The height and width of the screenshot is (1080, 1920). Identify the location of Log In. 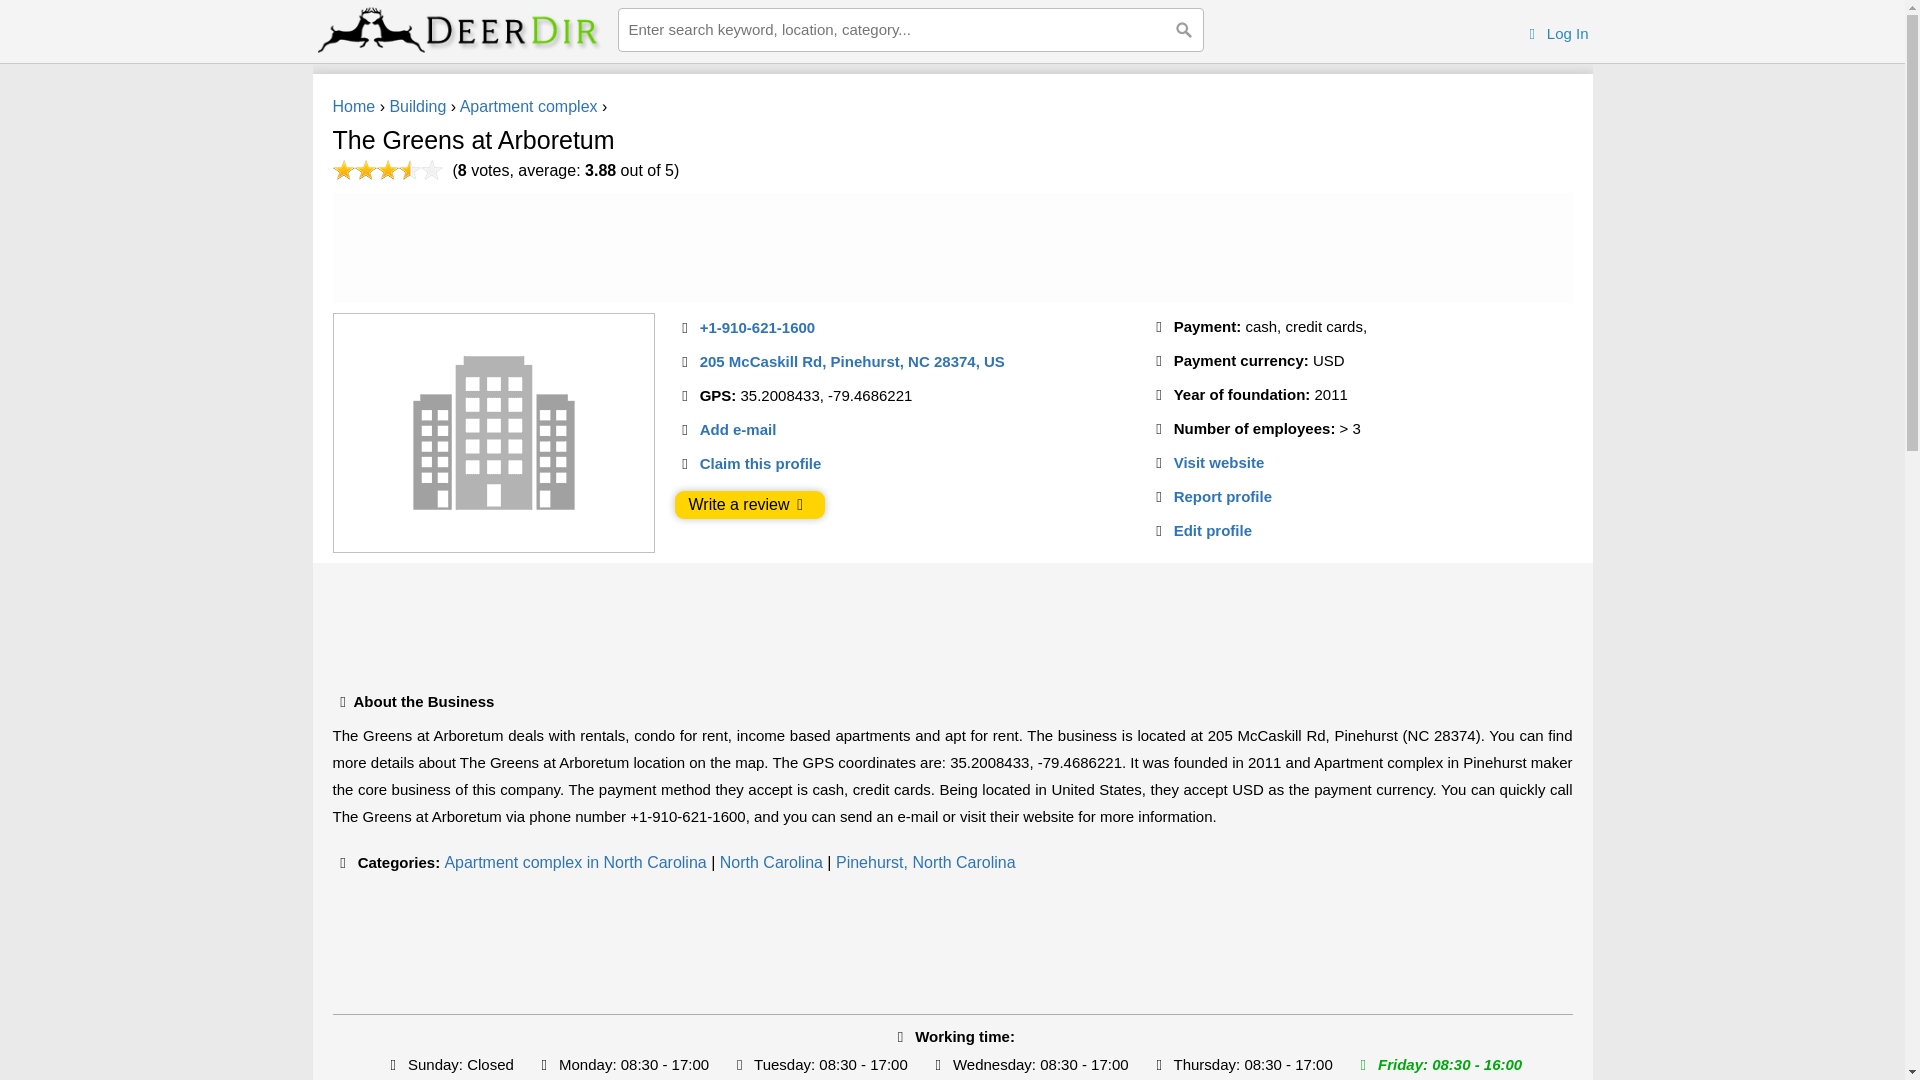
(1556, 33).